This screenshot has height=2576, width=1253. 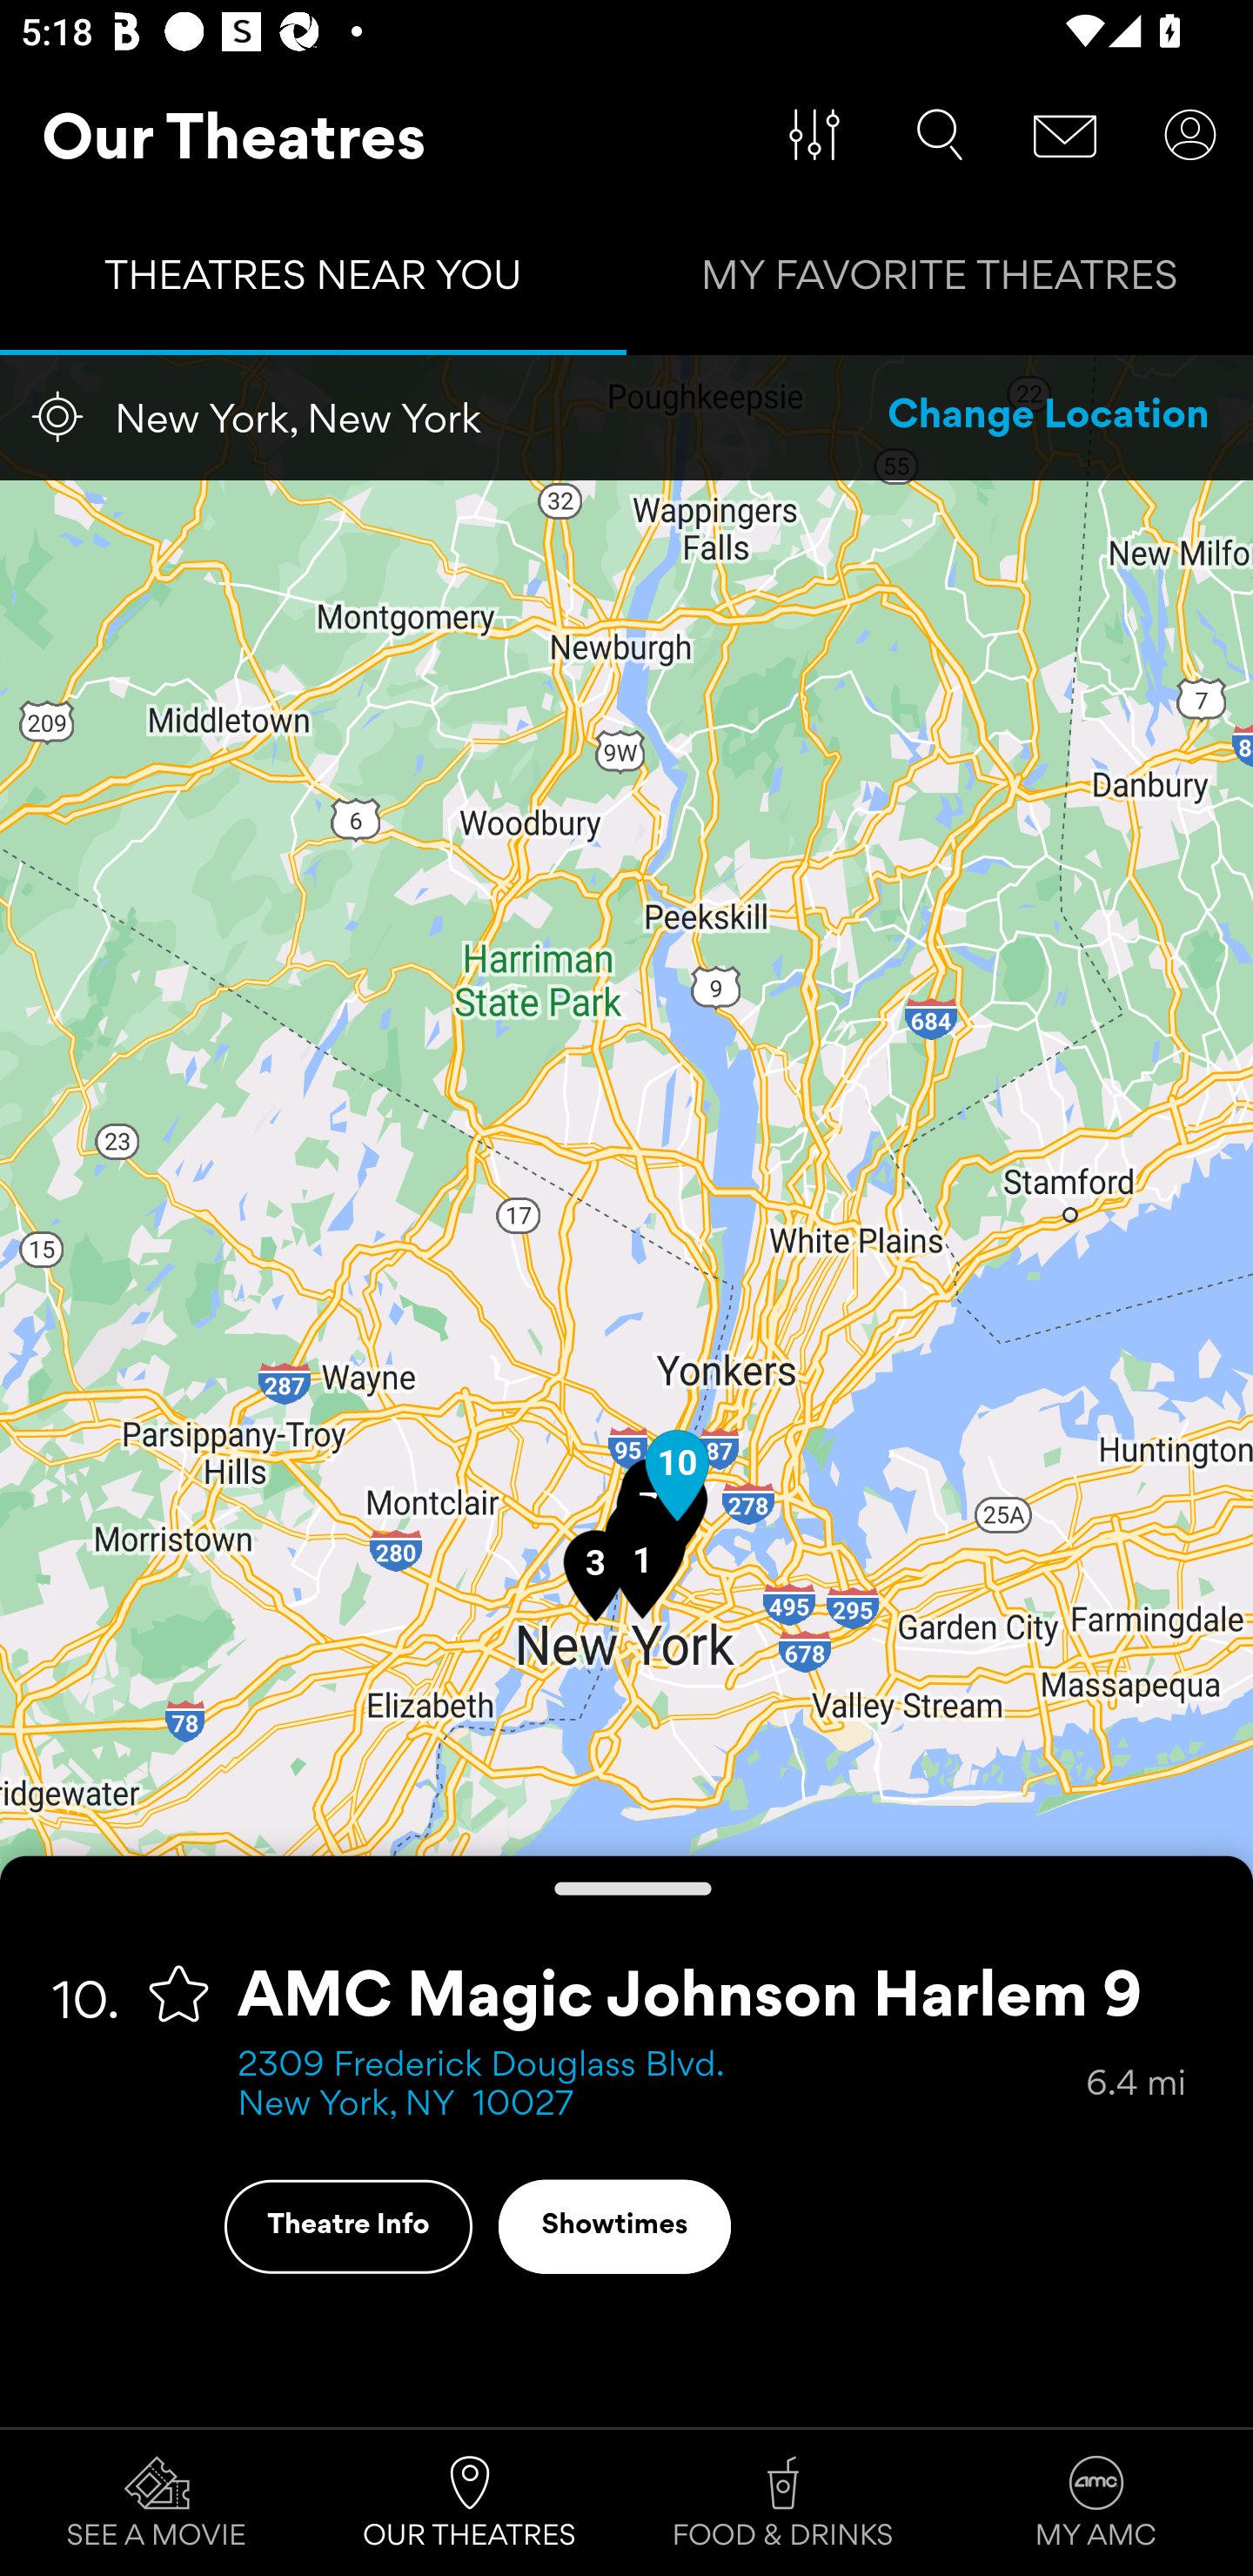 I want to click on OUR THEATRES
Tab 2 of 4, so click(x=470, y=2503).